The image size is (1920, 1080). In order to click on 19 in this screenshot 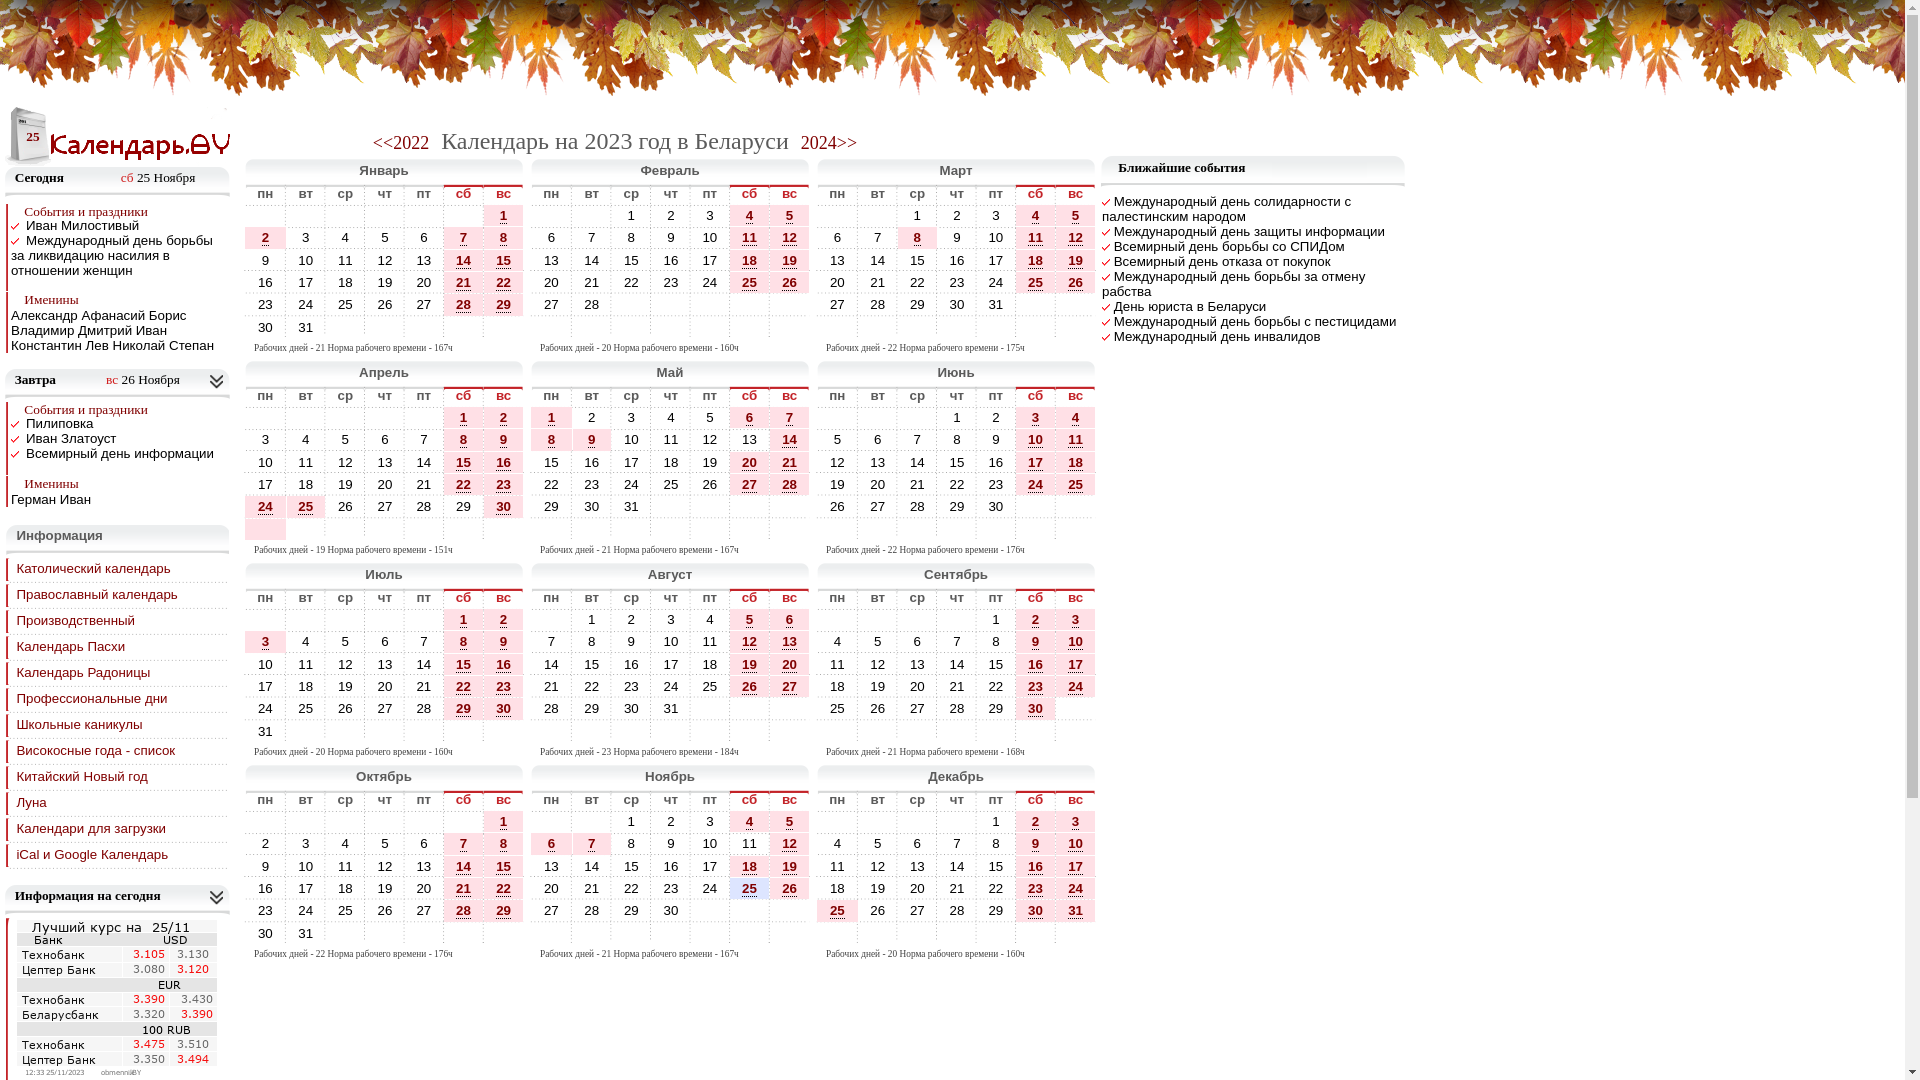, I will do `click(790, 866)`.